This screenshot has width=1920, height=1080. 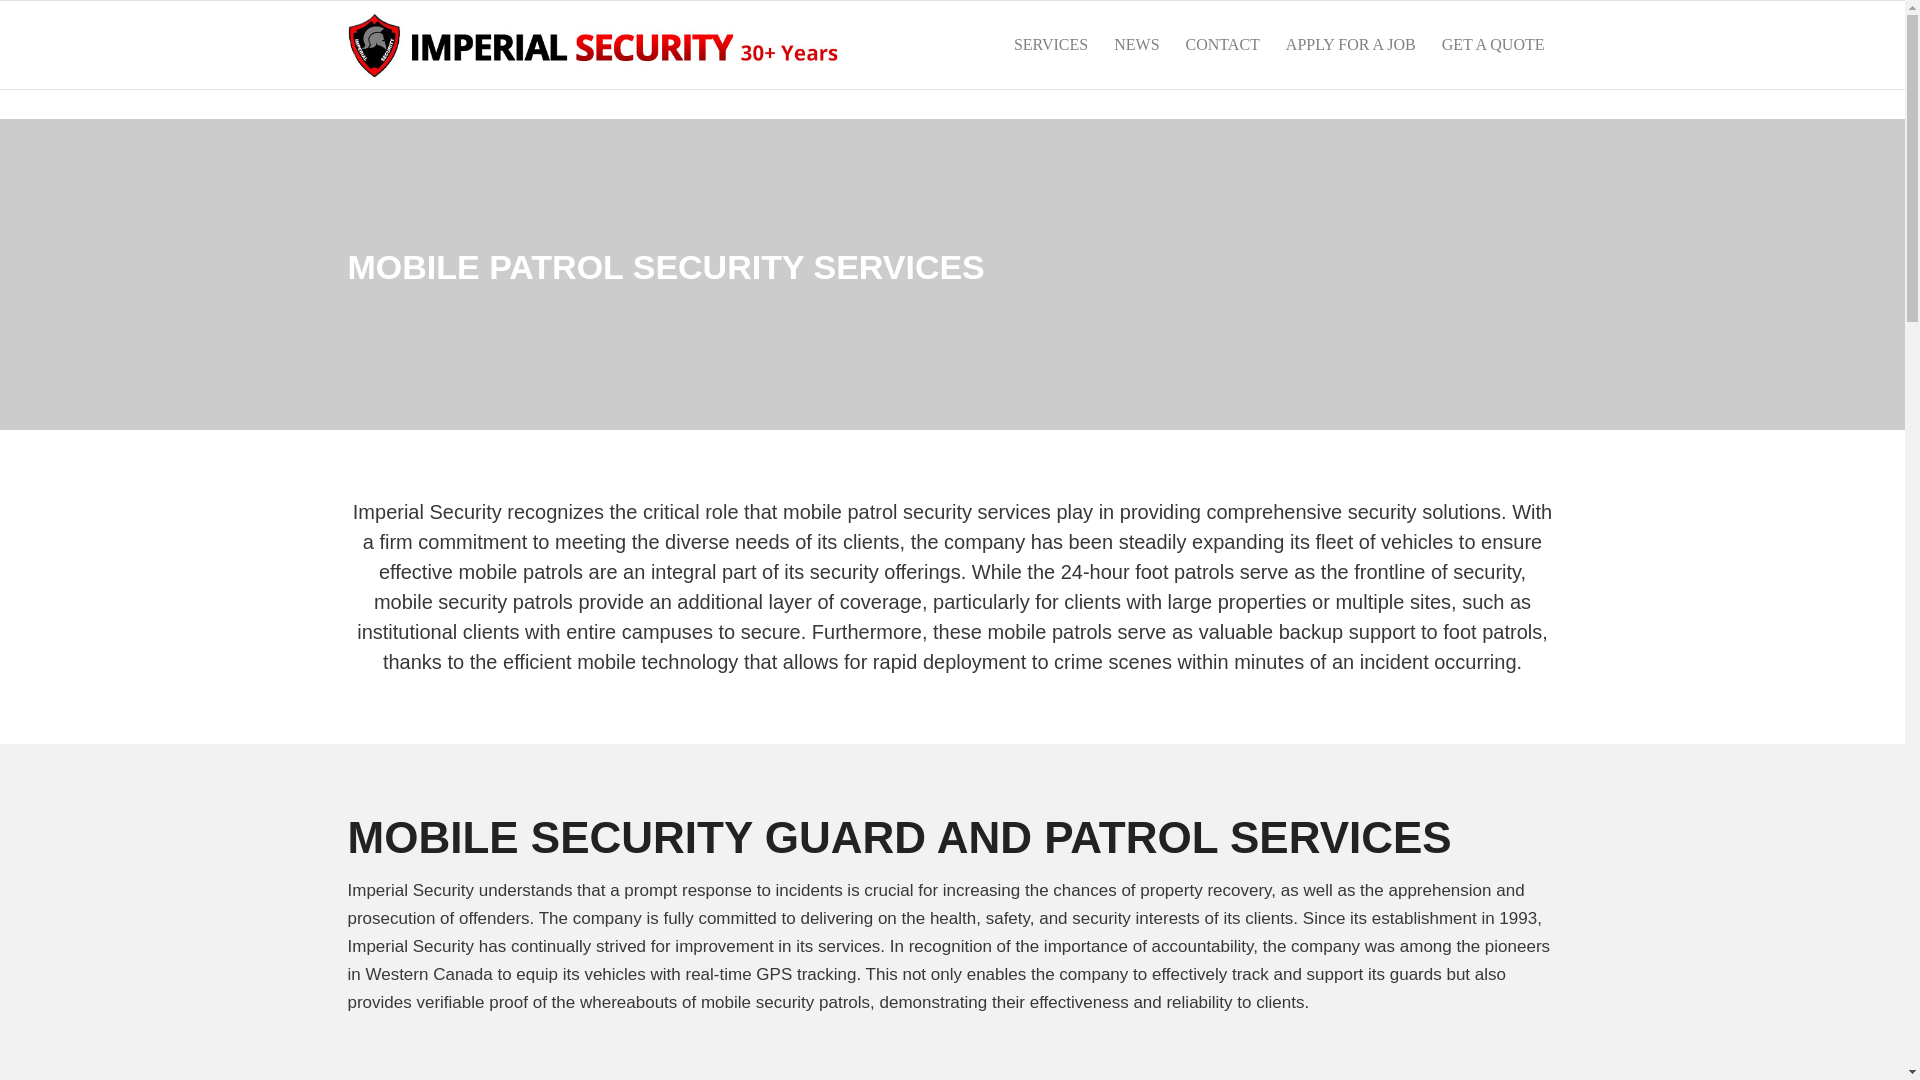 What do you see at coordinates (1222, 44) in the screenshot?
I see `CONTACT` at bounding box center [1222, 44].